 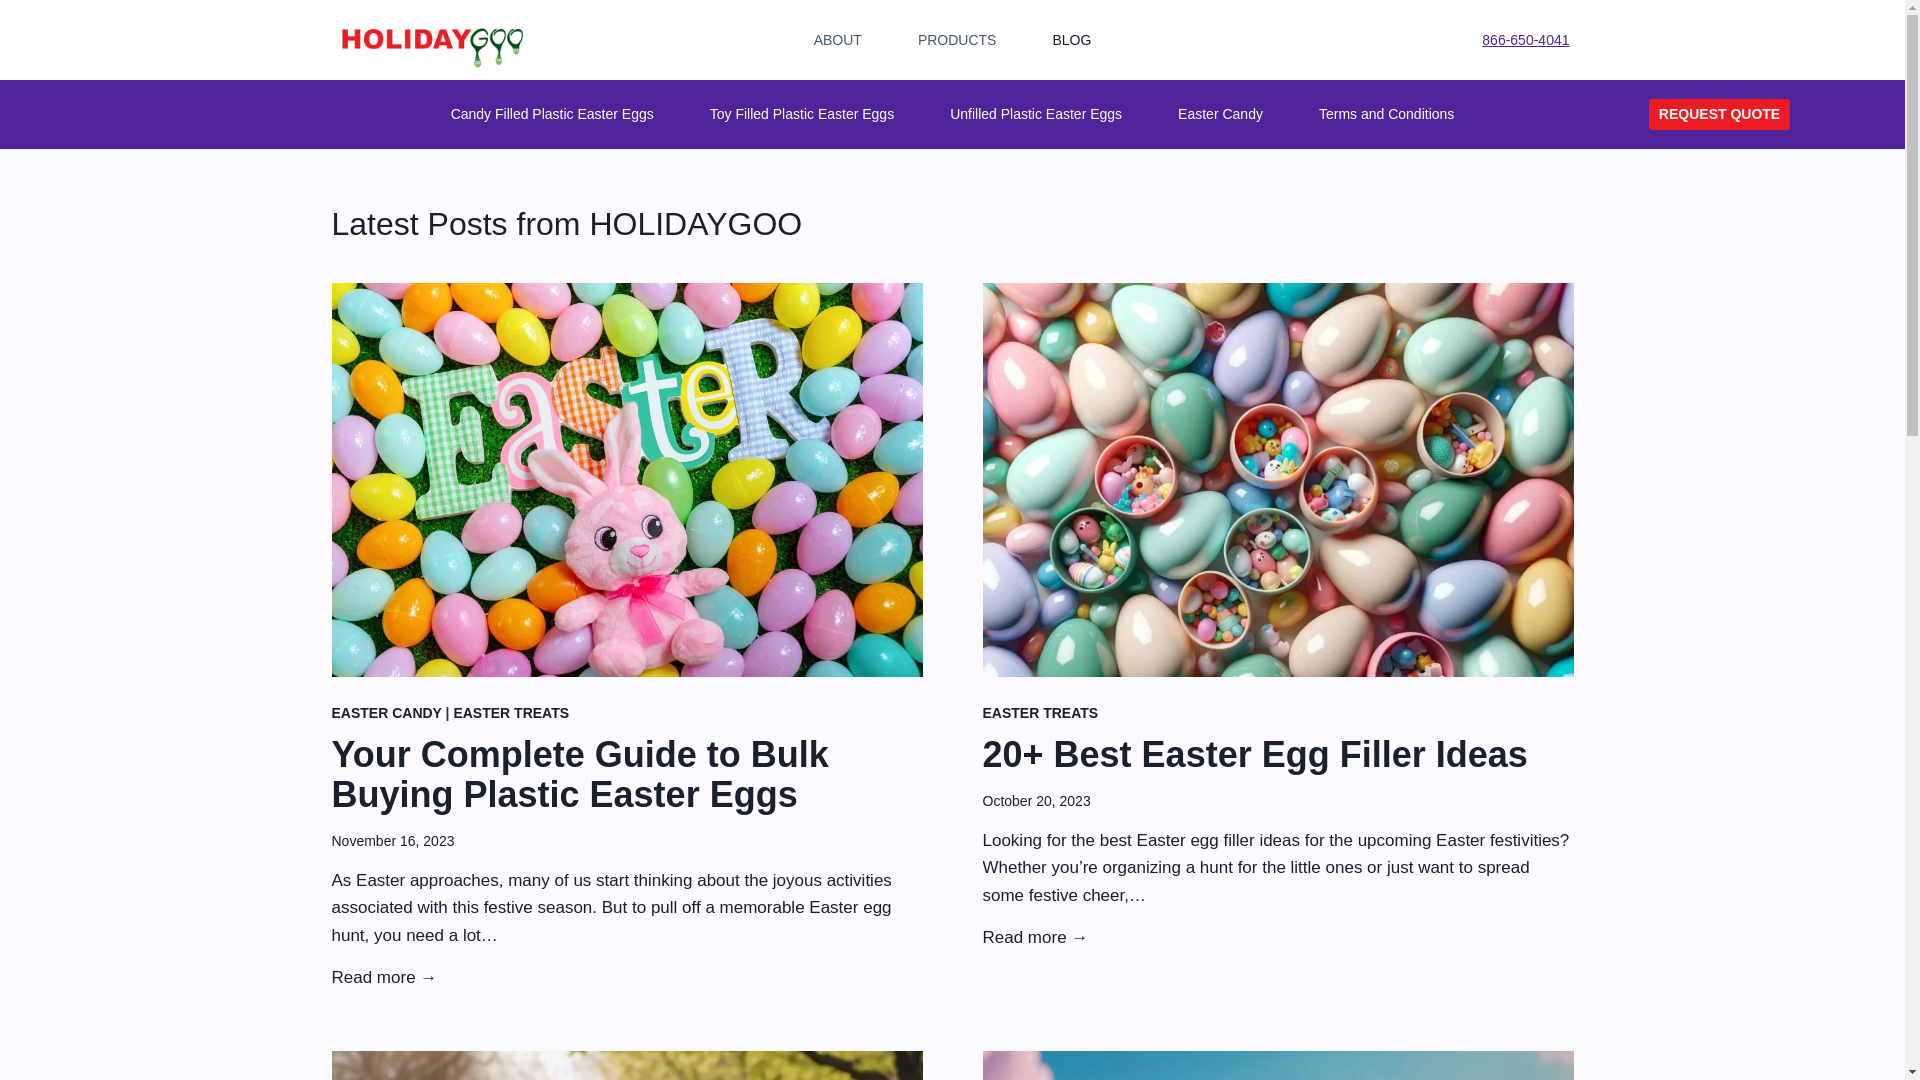 What do you see at coordinates (552, 114) in the screenshot?
I see `Candy Filled Plastic Easter Eggs` at bounding box center [552, 114].